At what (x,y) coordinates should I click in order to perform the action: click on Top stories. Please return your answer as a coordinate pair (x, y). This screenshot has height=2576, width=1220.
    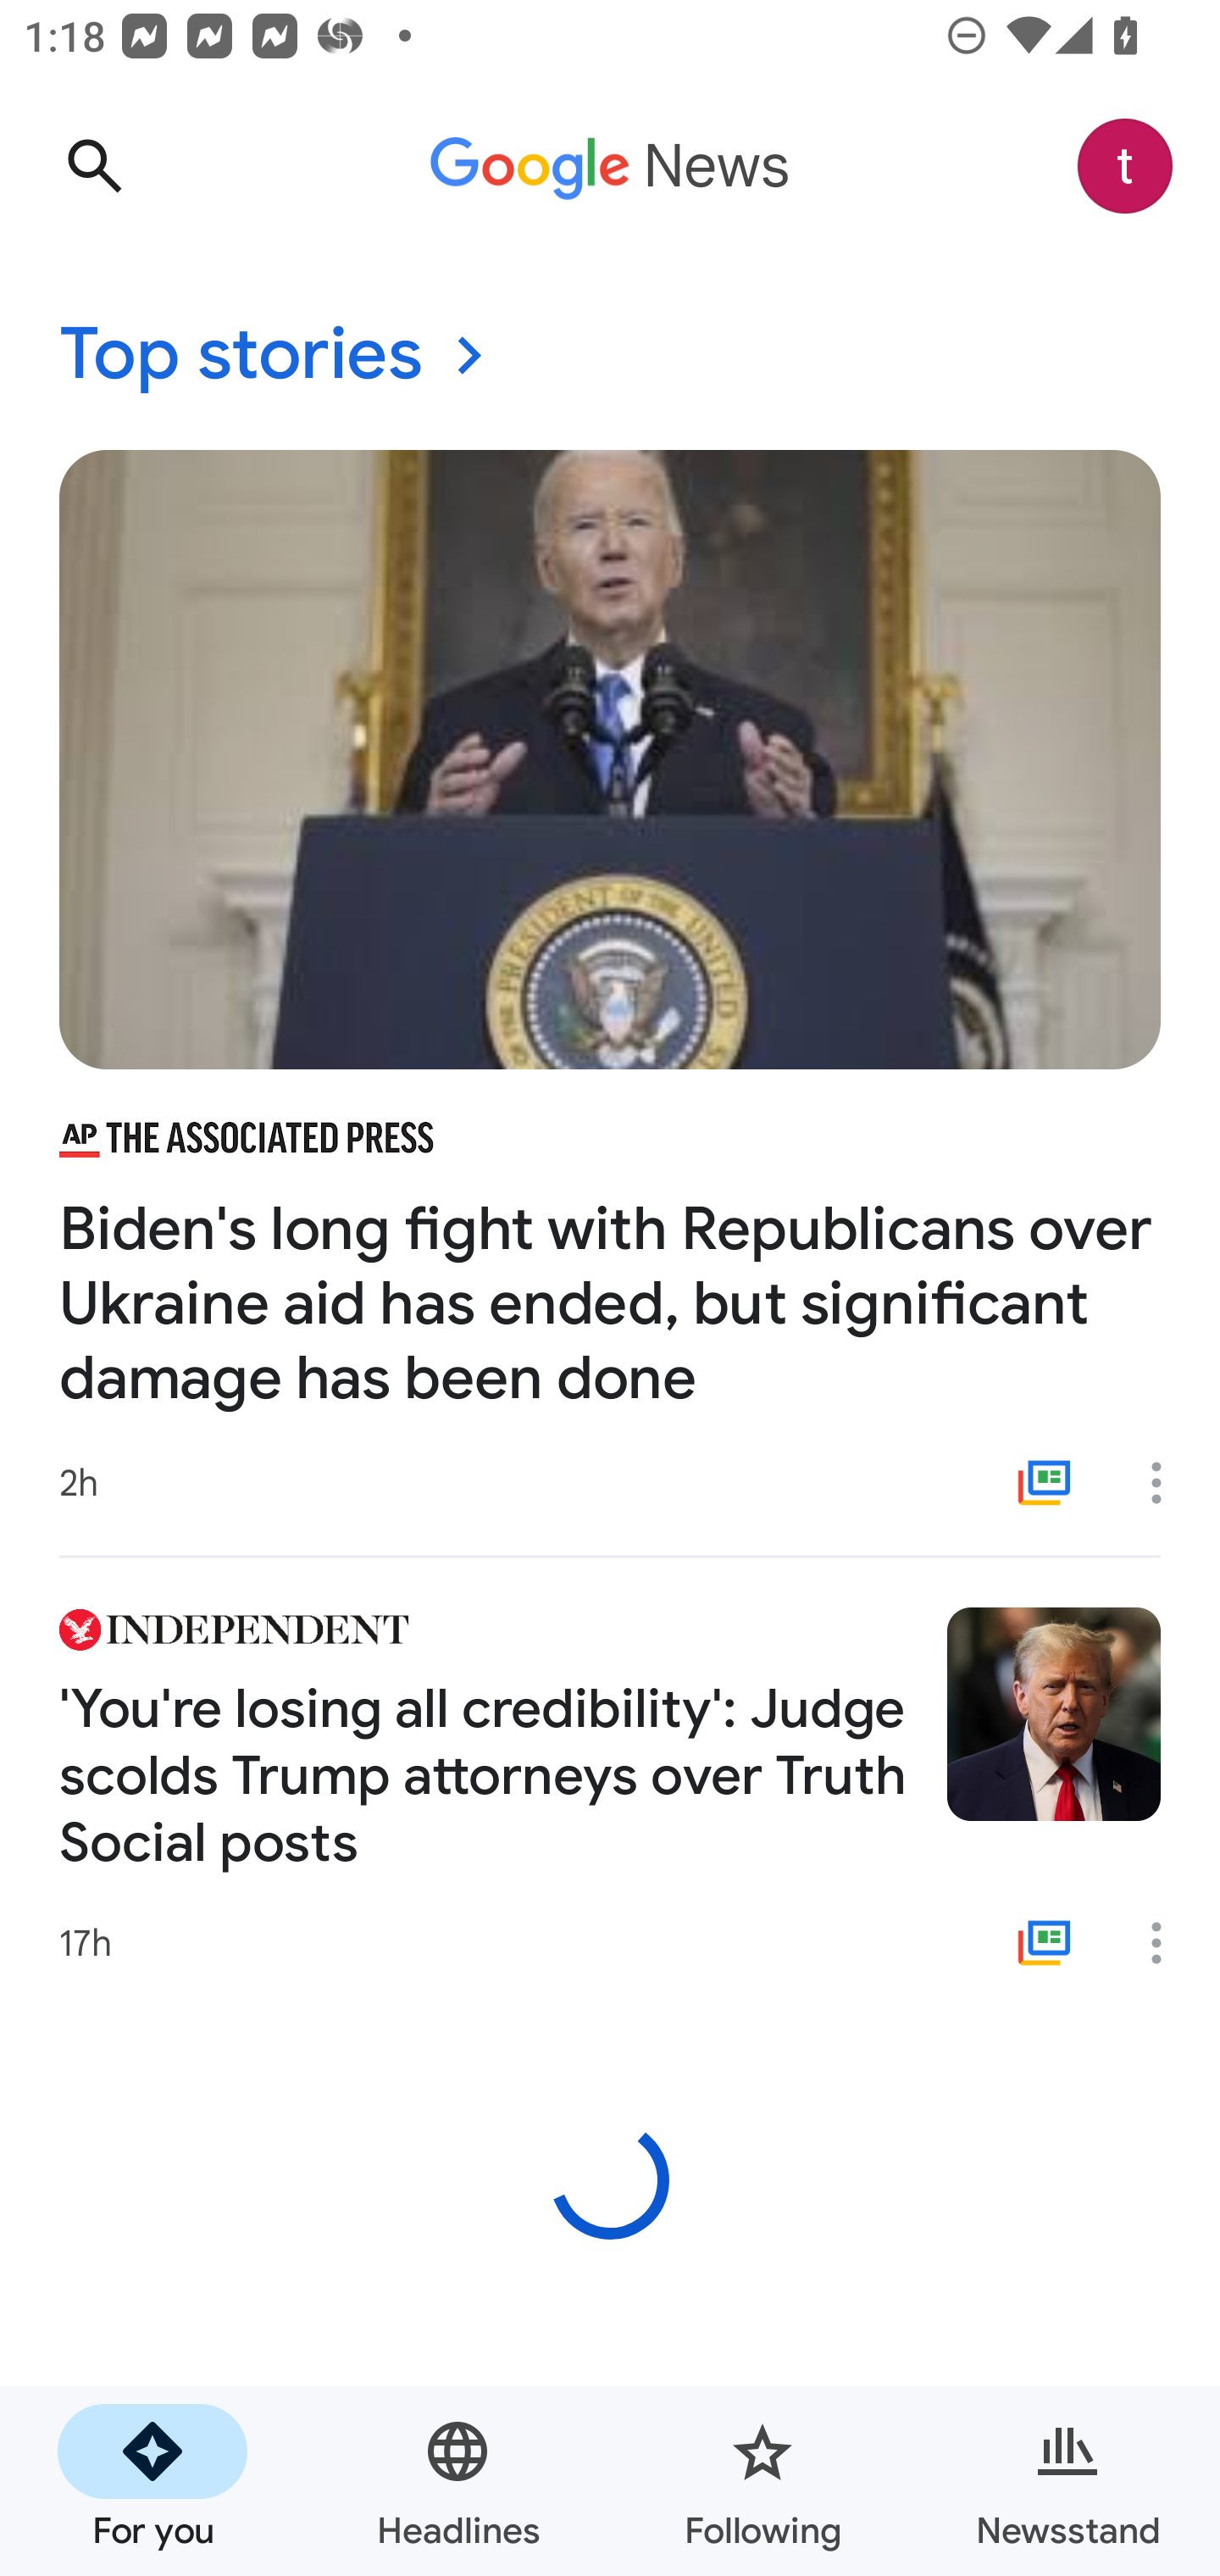
    Looking at the image, I should click on (610, 356).